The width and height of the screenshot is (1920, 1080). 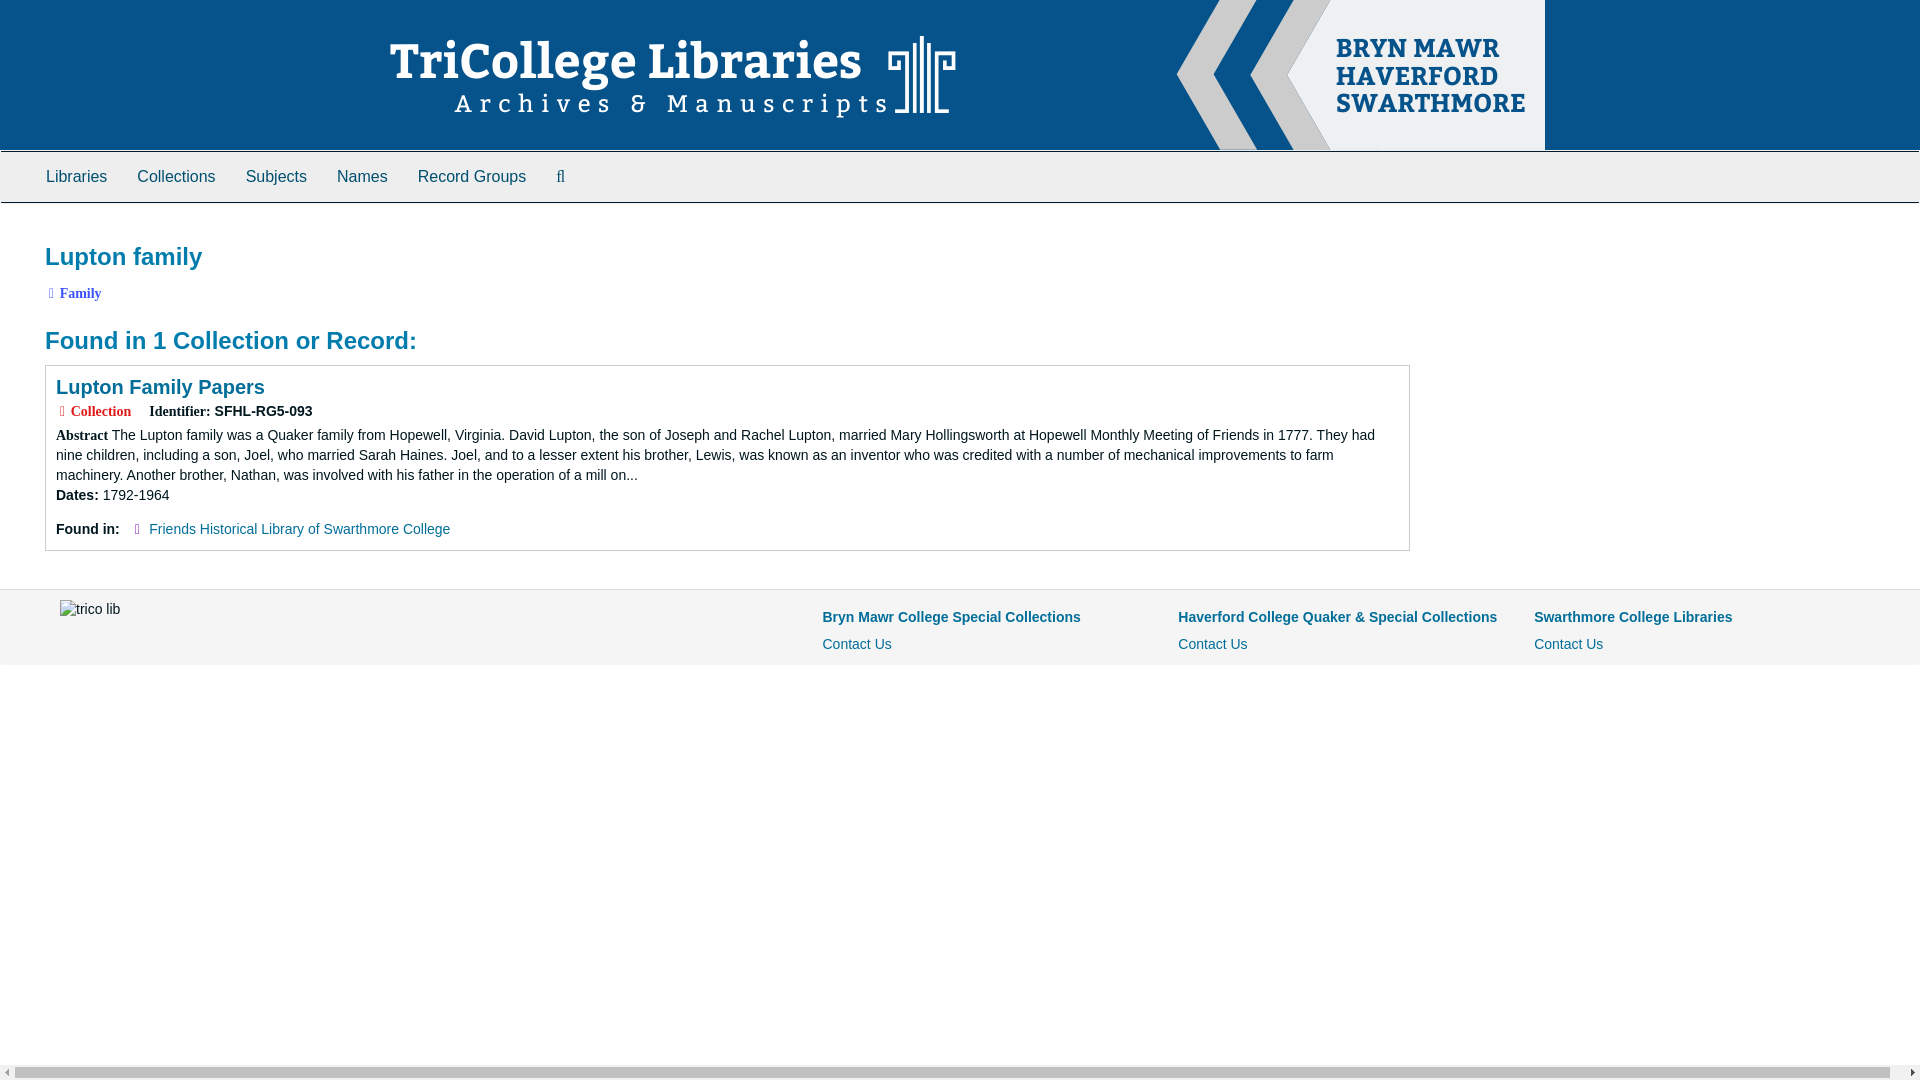 I want to click on Record Groups, so click(x=472, y=176).